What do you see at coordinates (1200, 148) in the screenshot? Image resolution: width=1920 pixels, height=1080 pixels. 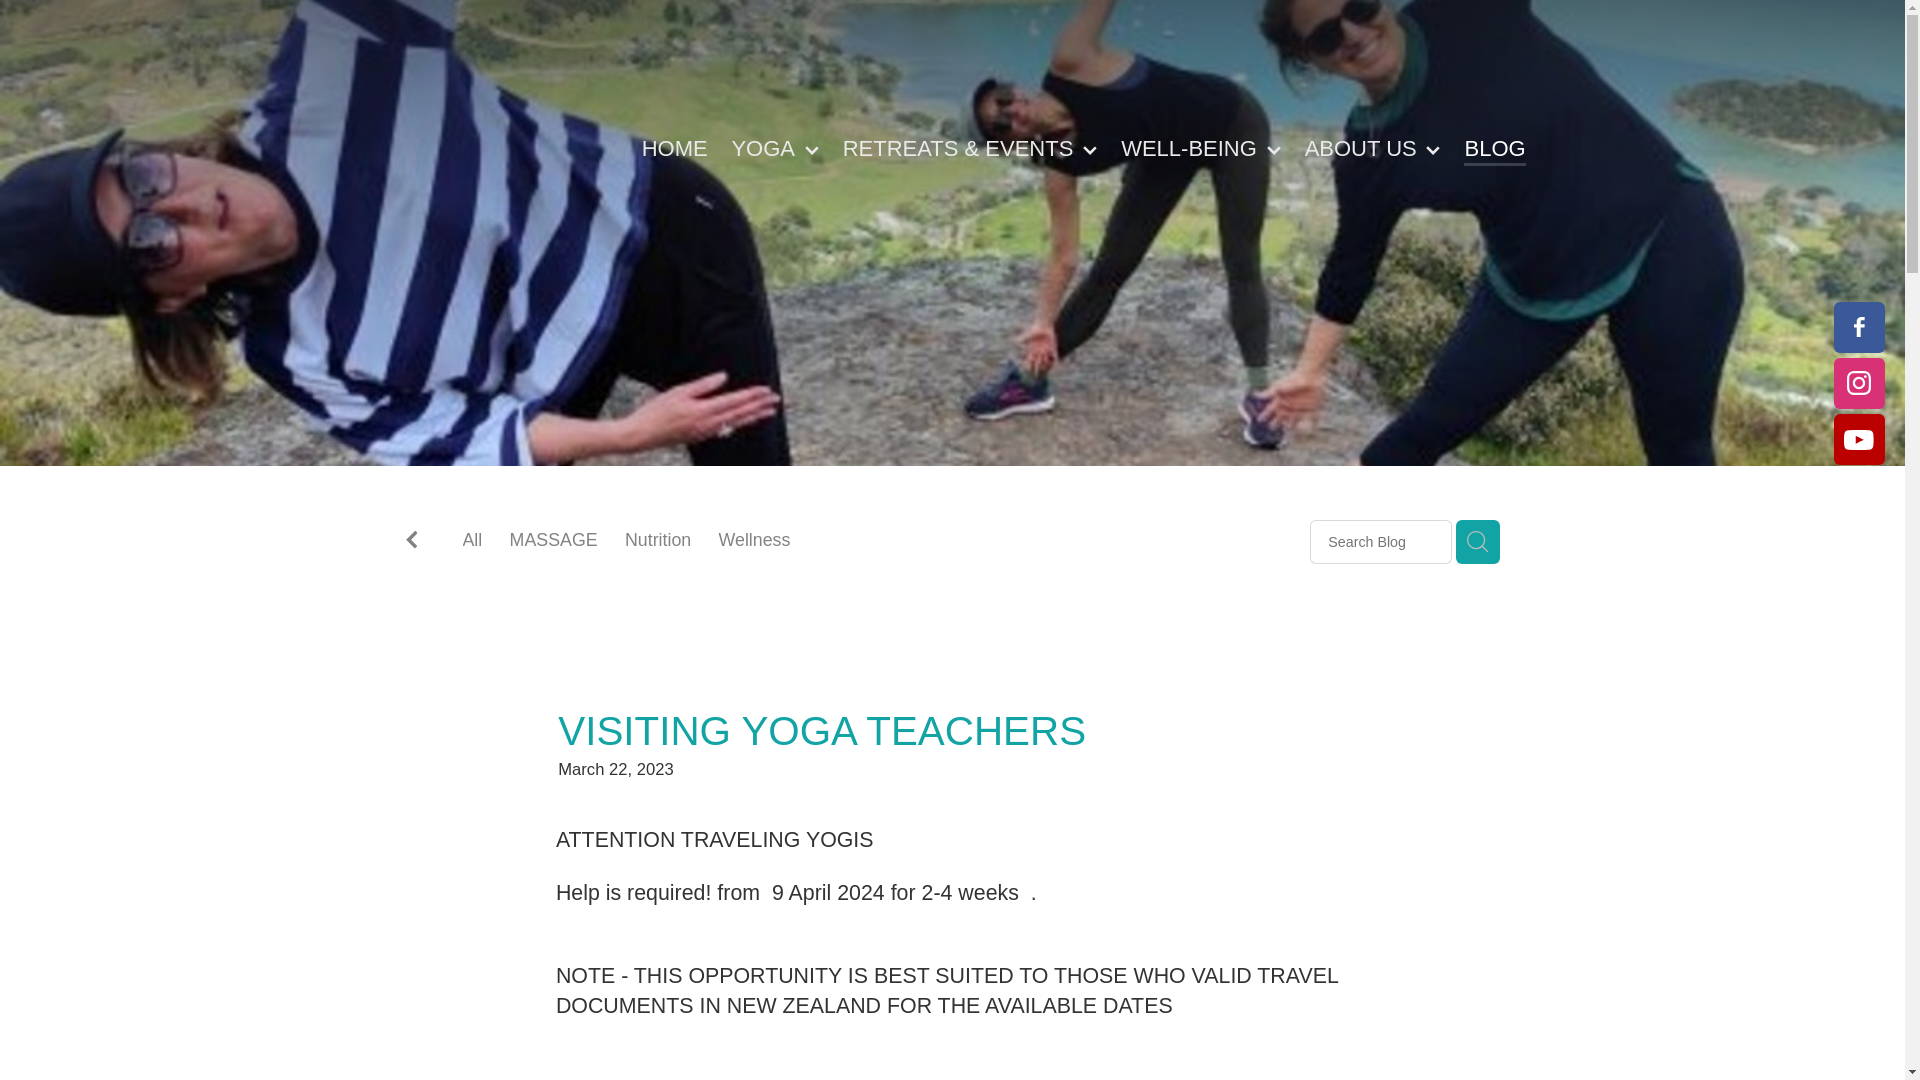 I see `WELL-BEING` at bounding box center [1200, 148].